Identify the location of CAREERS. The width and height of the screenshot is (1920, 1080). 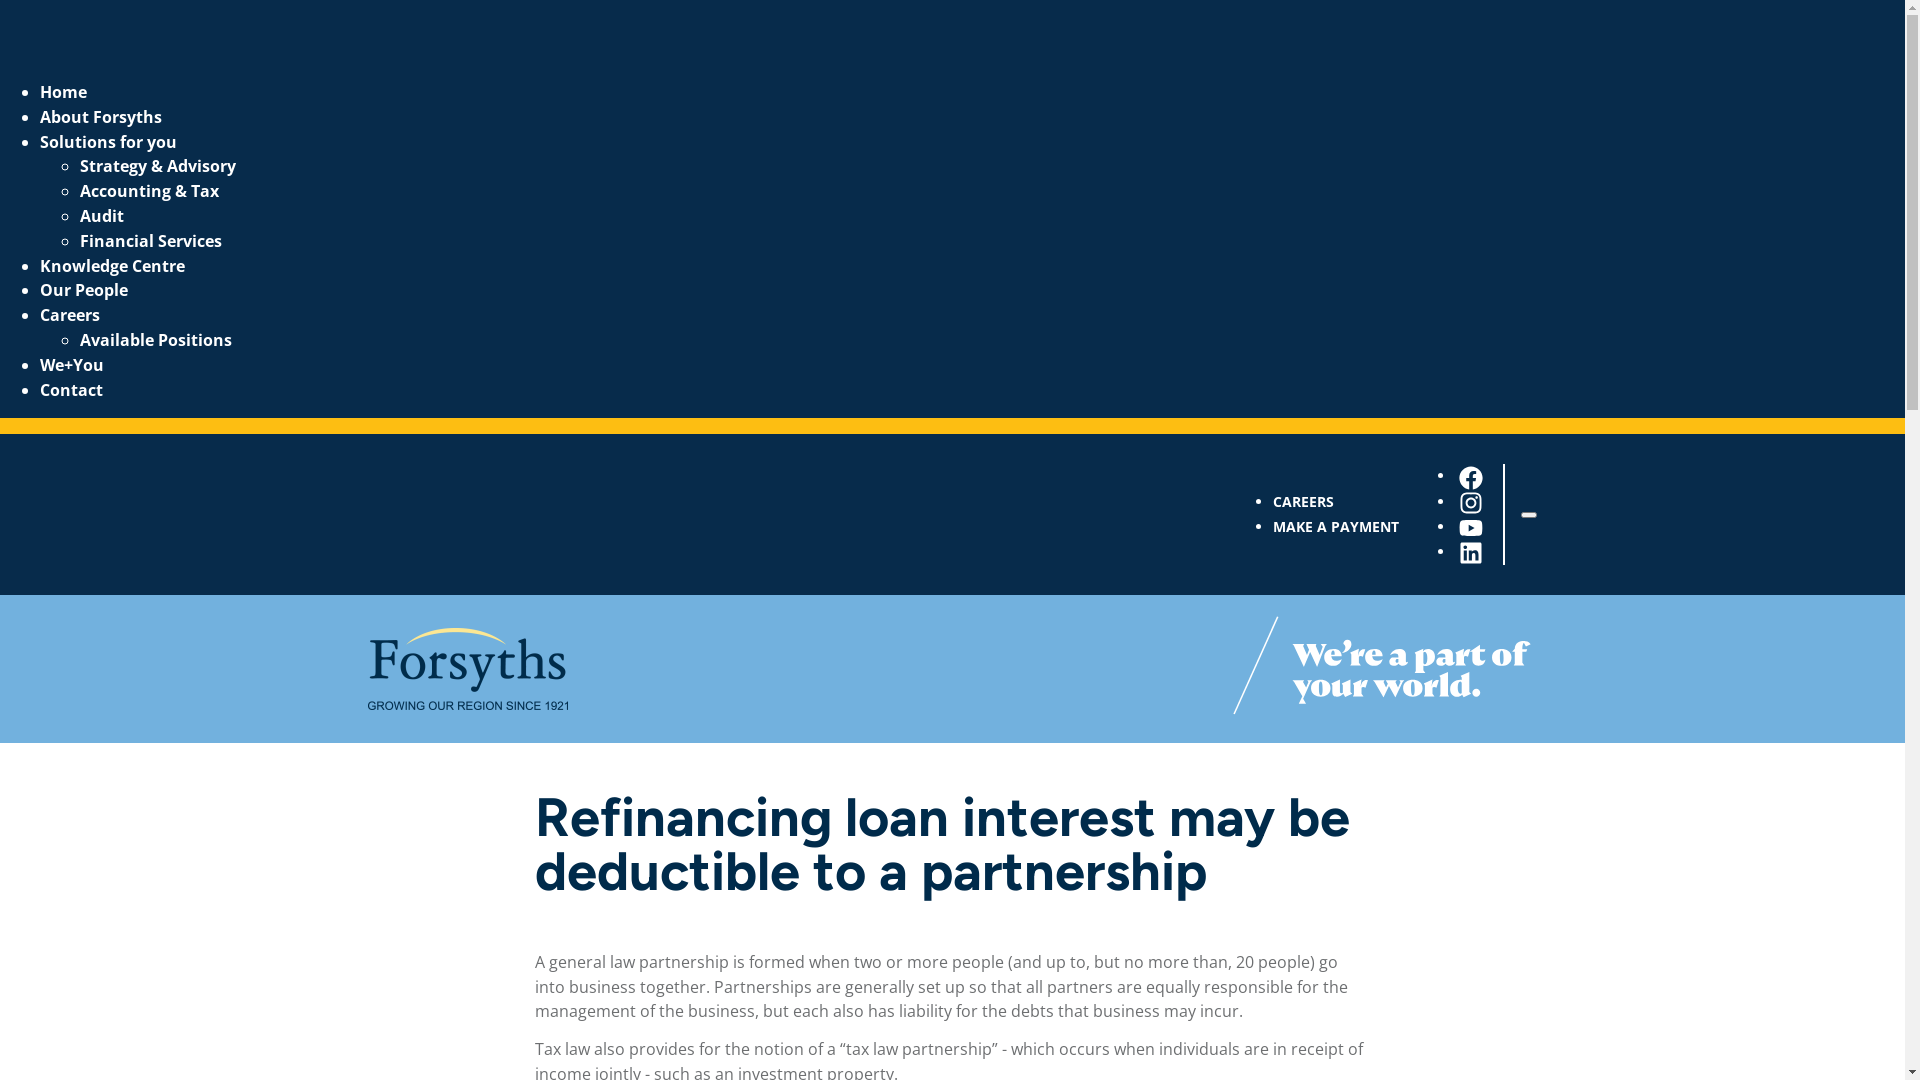
(1302, 502).